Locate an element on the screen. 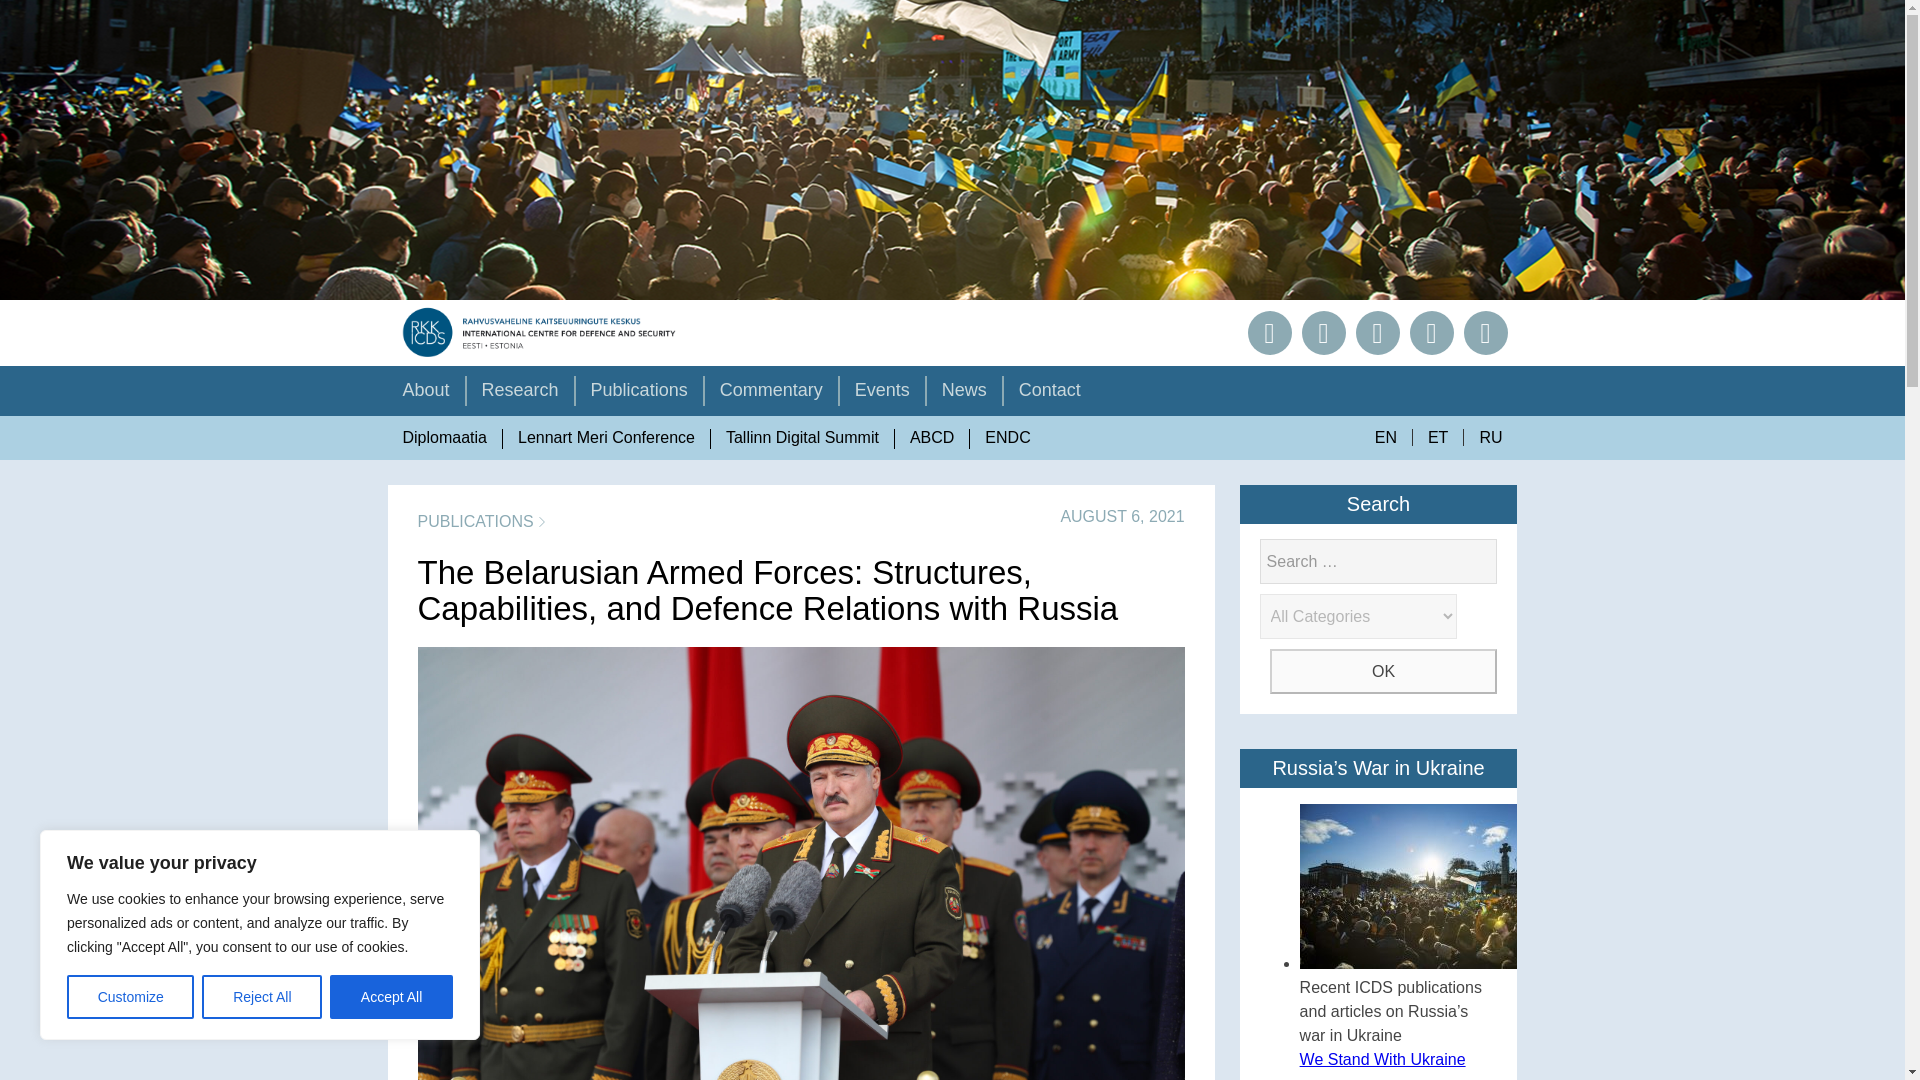 This screenshot has height=1080, width=1920. ET is located at coordinates (1438, 437).